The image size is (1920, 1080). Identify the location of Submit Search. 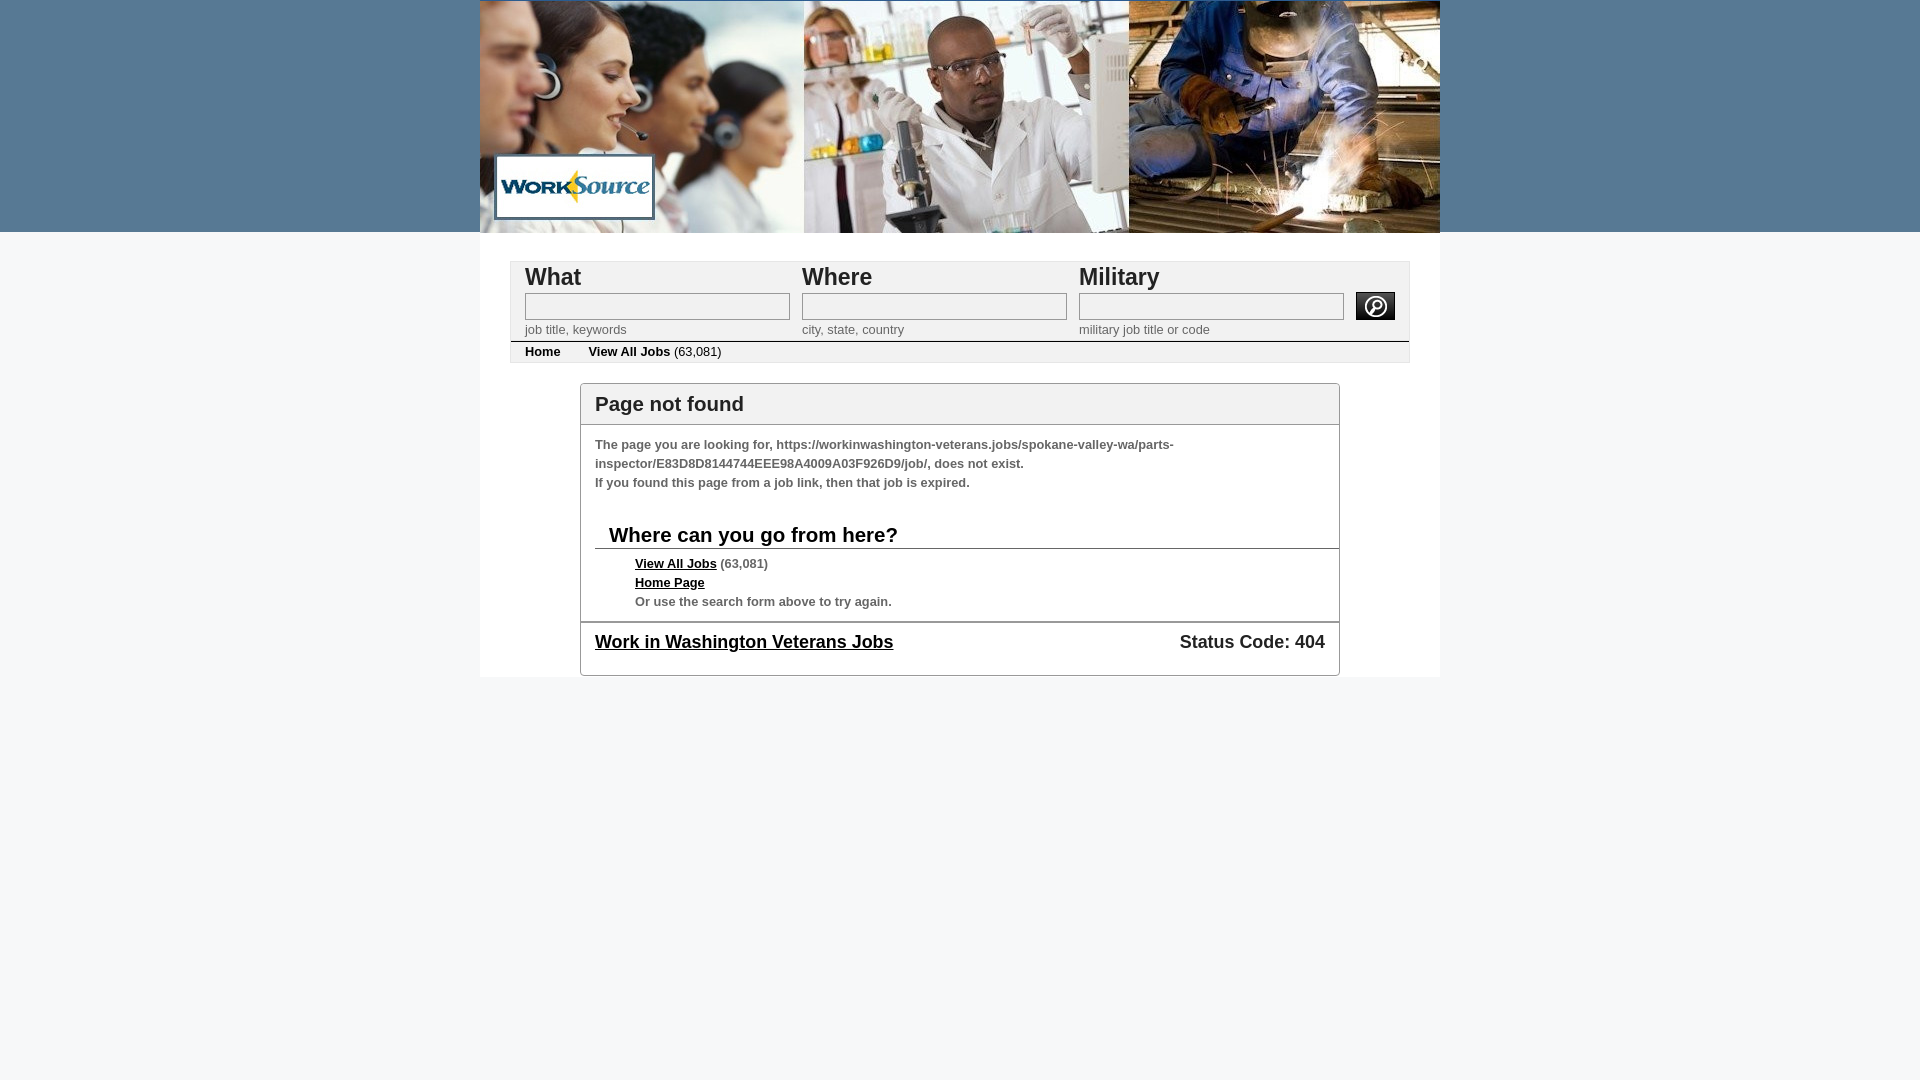
(1375, 305).